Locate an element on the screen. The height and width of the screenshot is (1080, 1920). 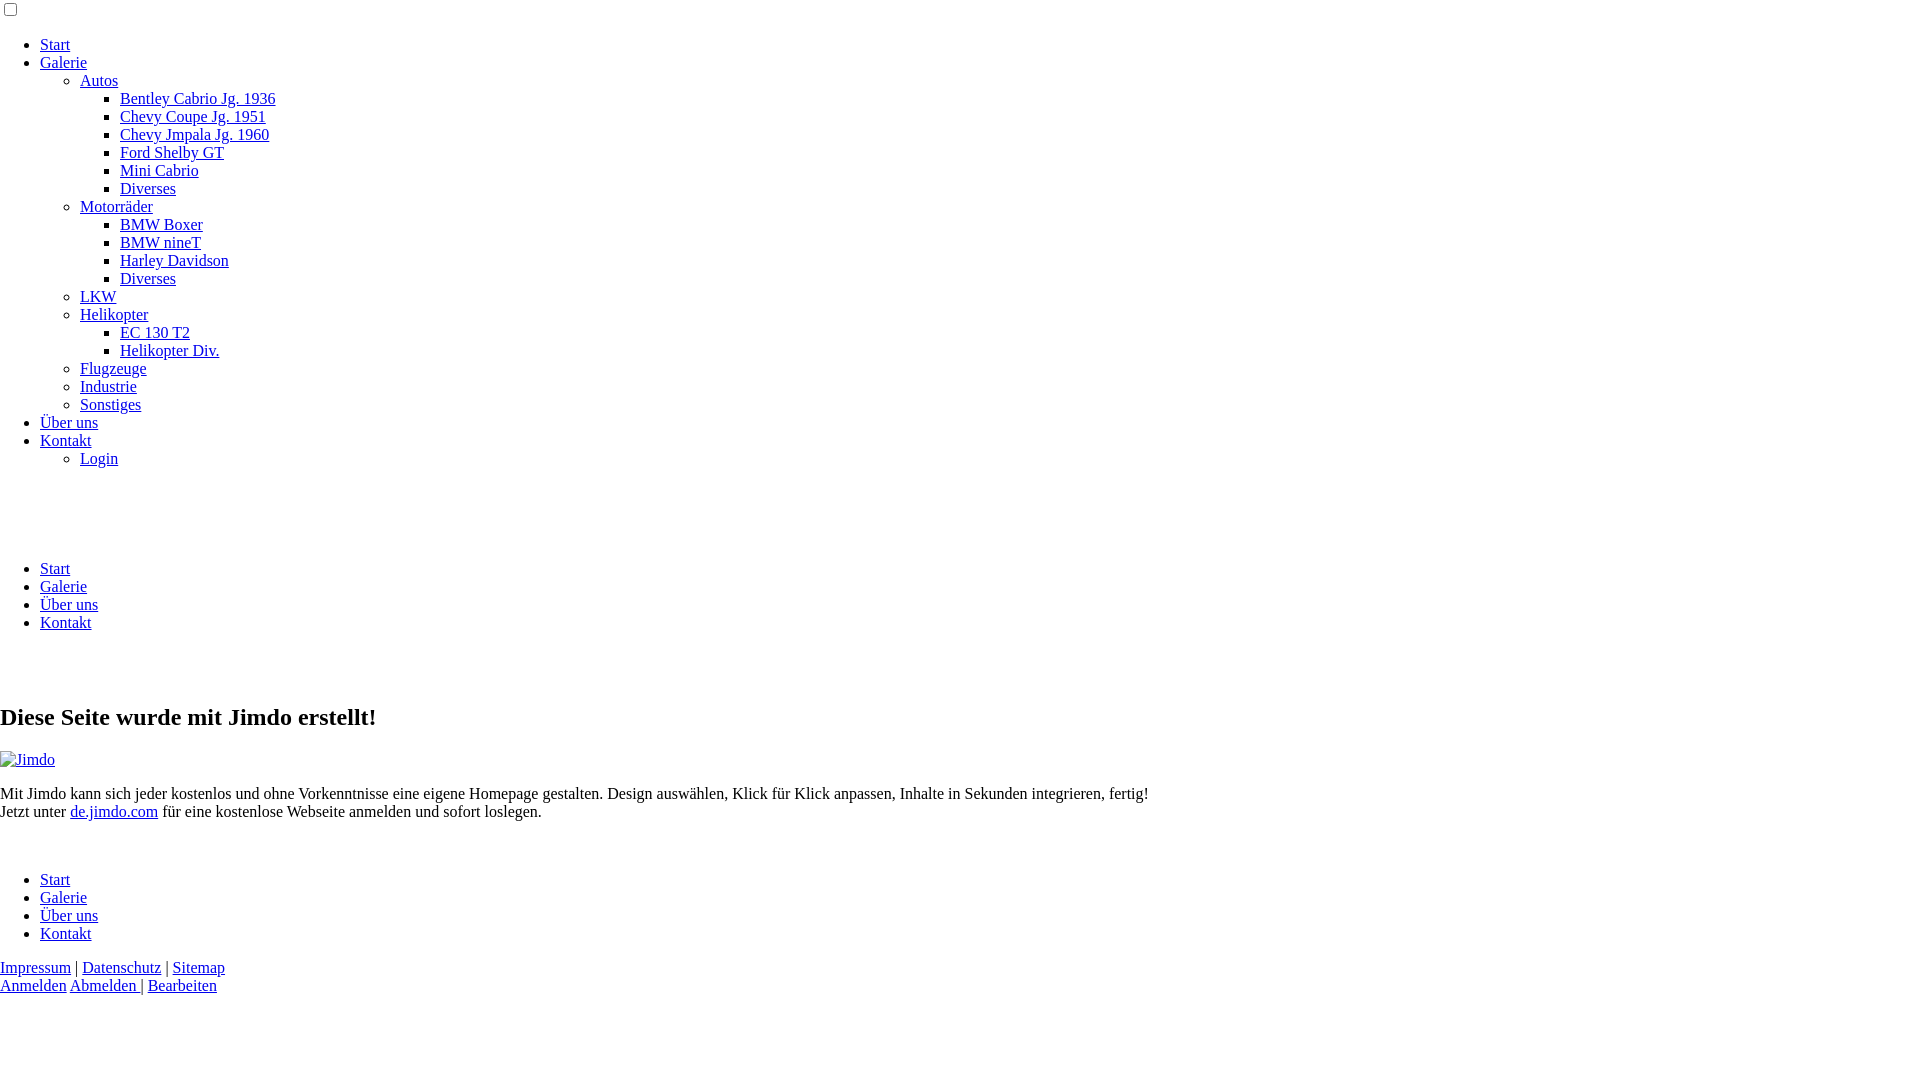
Galerie is located at coordinates (64, 62).